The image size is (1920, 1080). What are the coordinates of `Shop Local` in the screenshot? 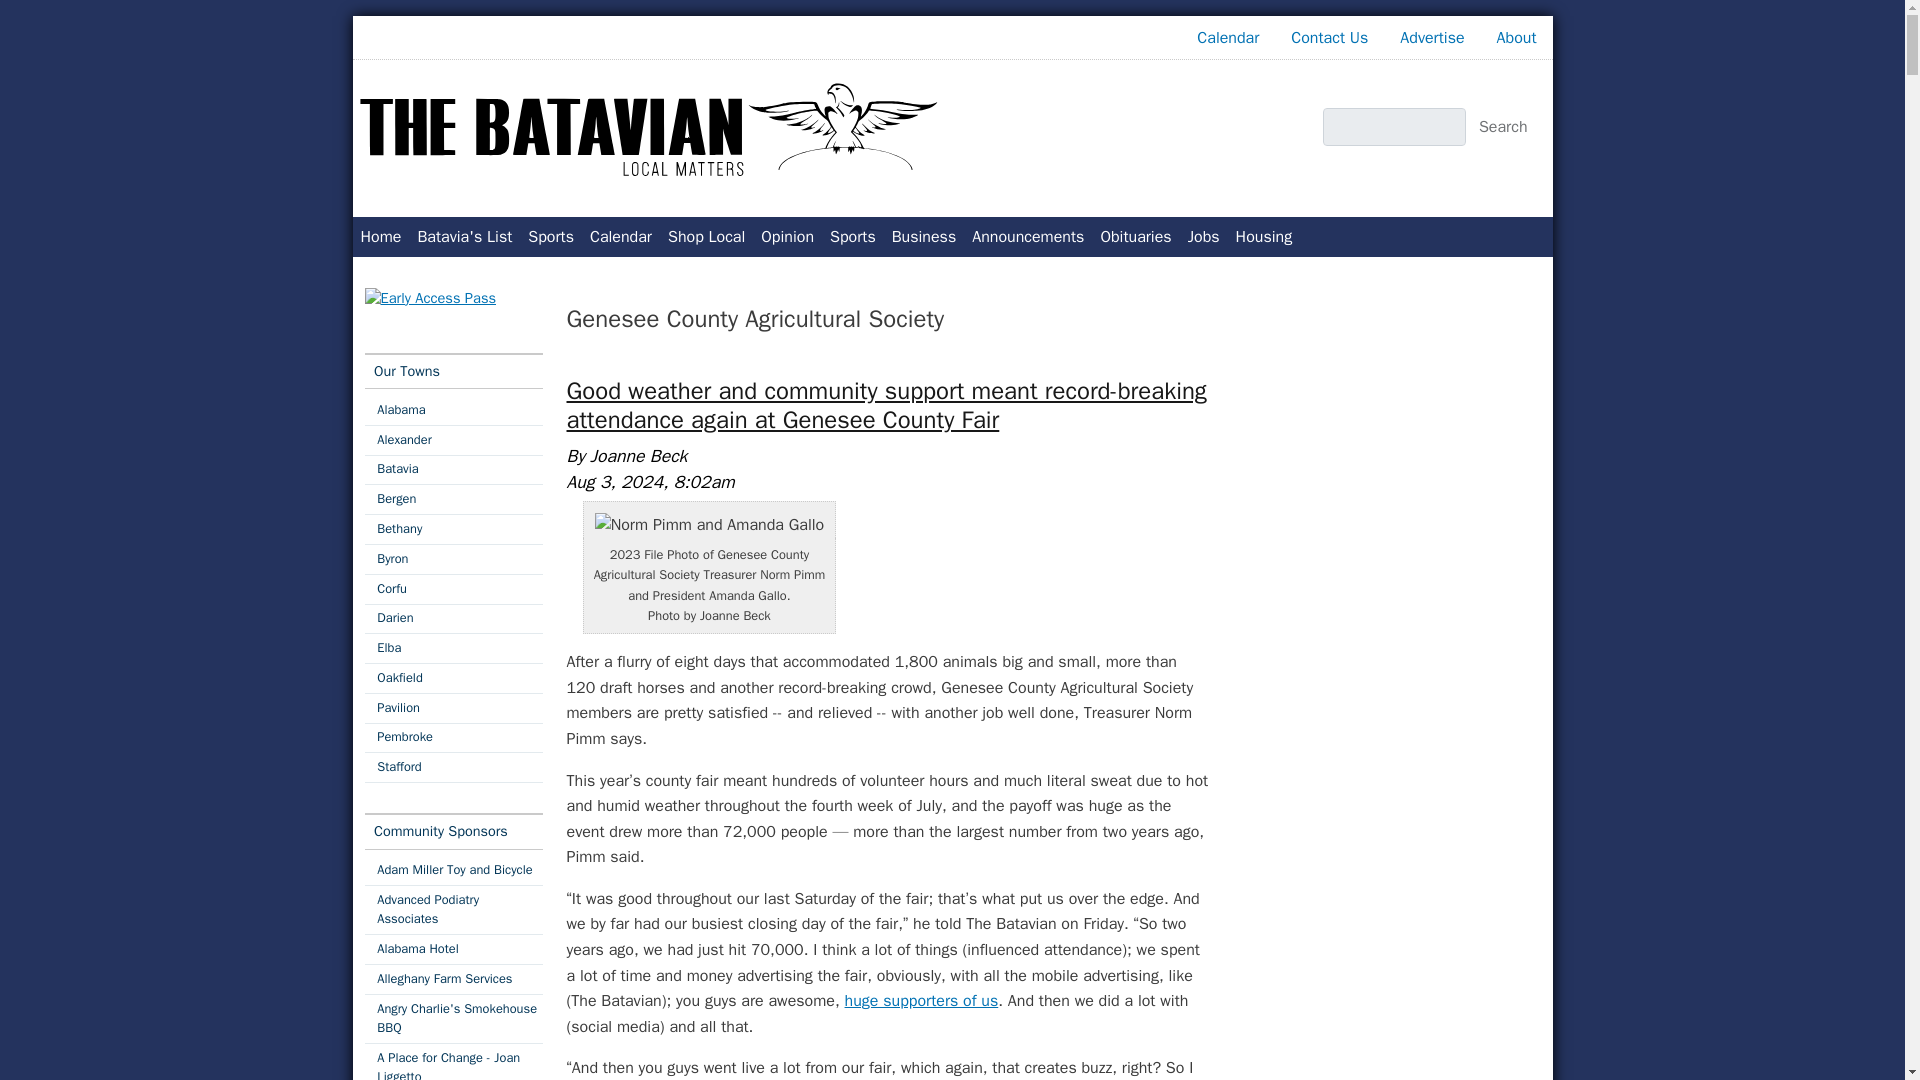 It's located at (706, 237).